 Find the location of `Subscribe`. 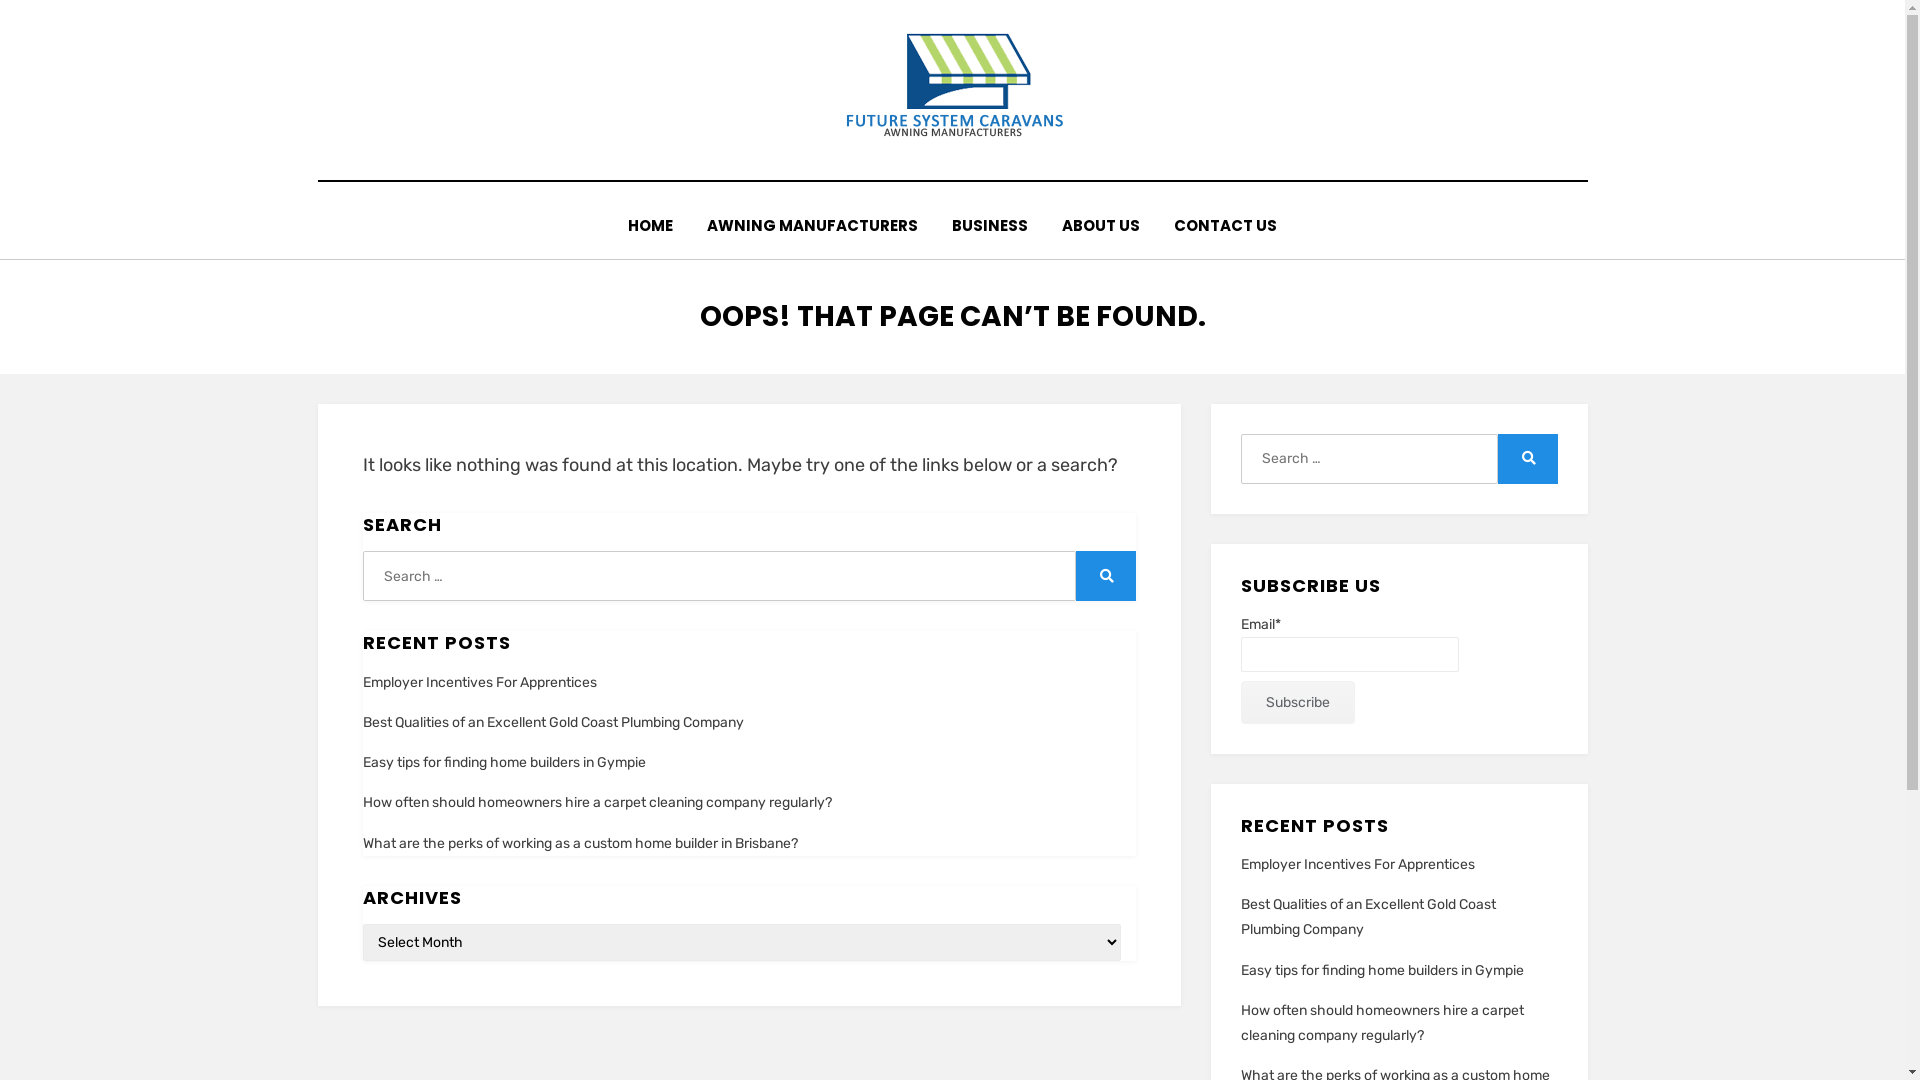

Subscribe is located at coordinates (1298, 702).